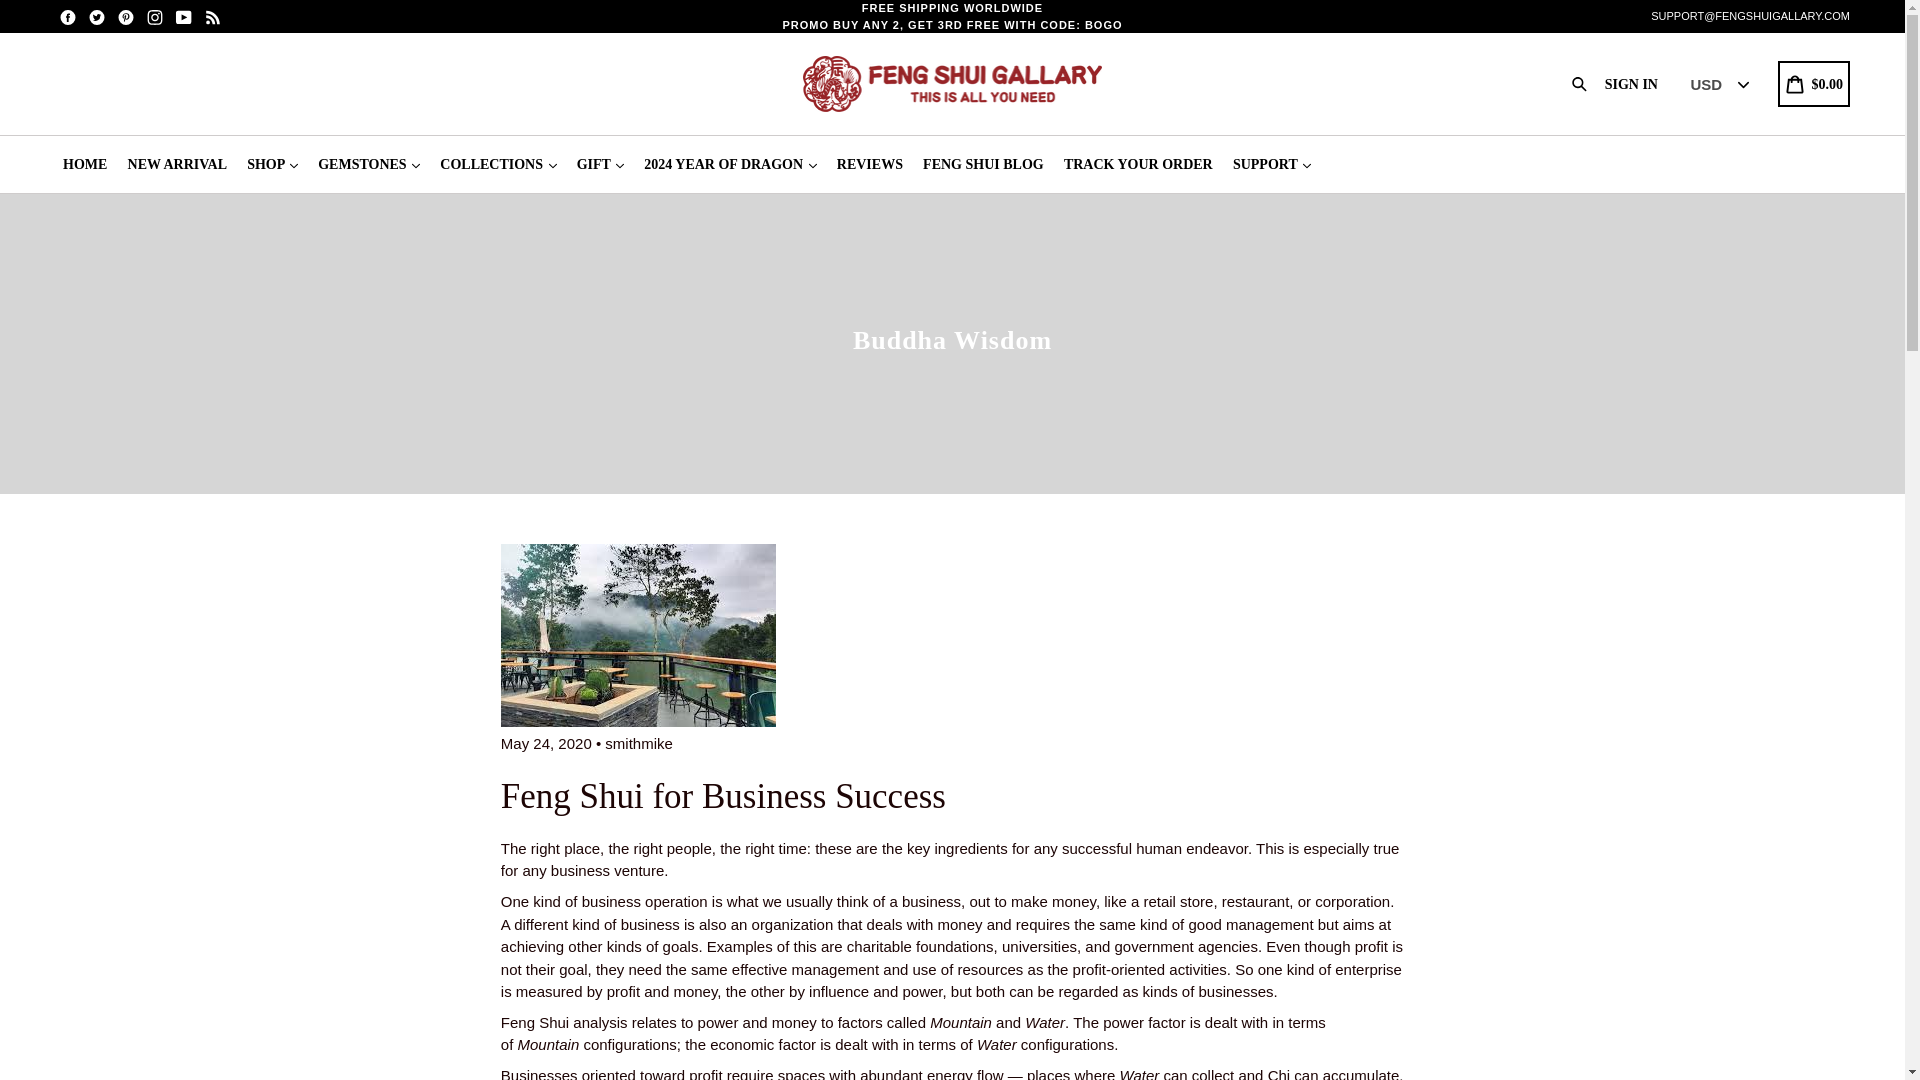 The height and width of the screenshot is (1080, 1920). I want to click on FengshuiGallary on YouTube, so click(184, 16).